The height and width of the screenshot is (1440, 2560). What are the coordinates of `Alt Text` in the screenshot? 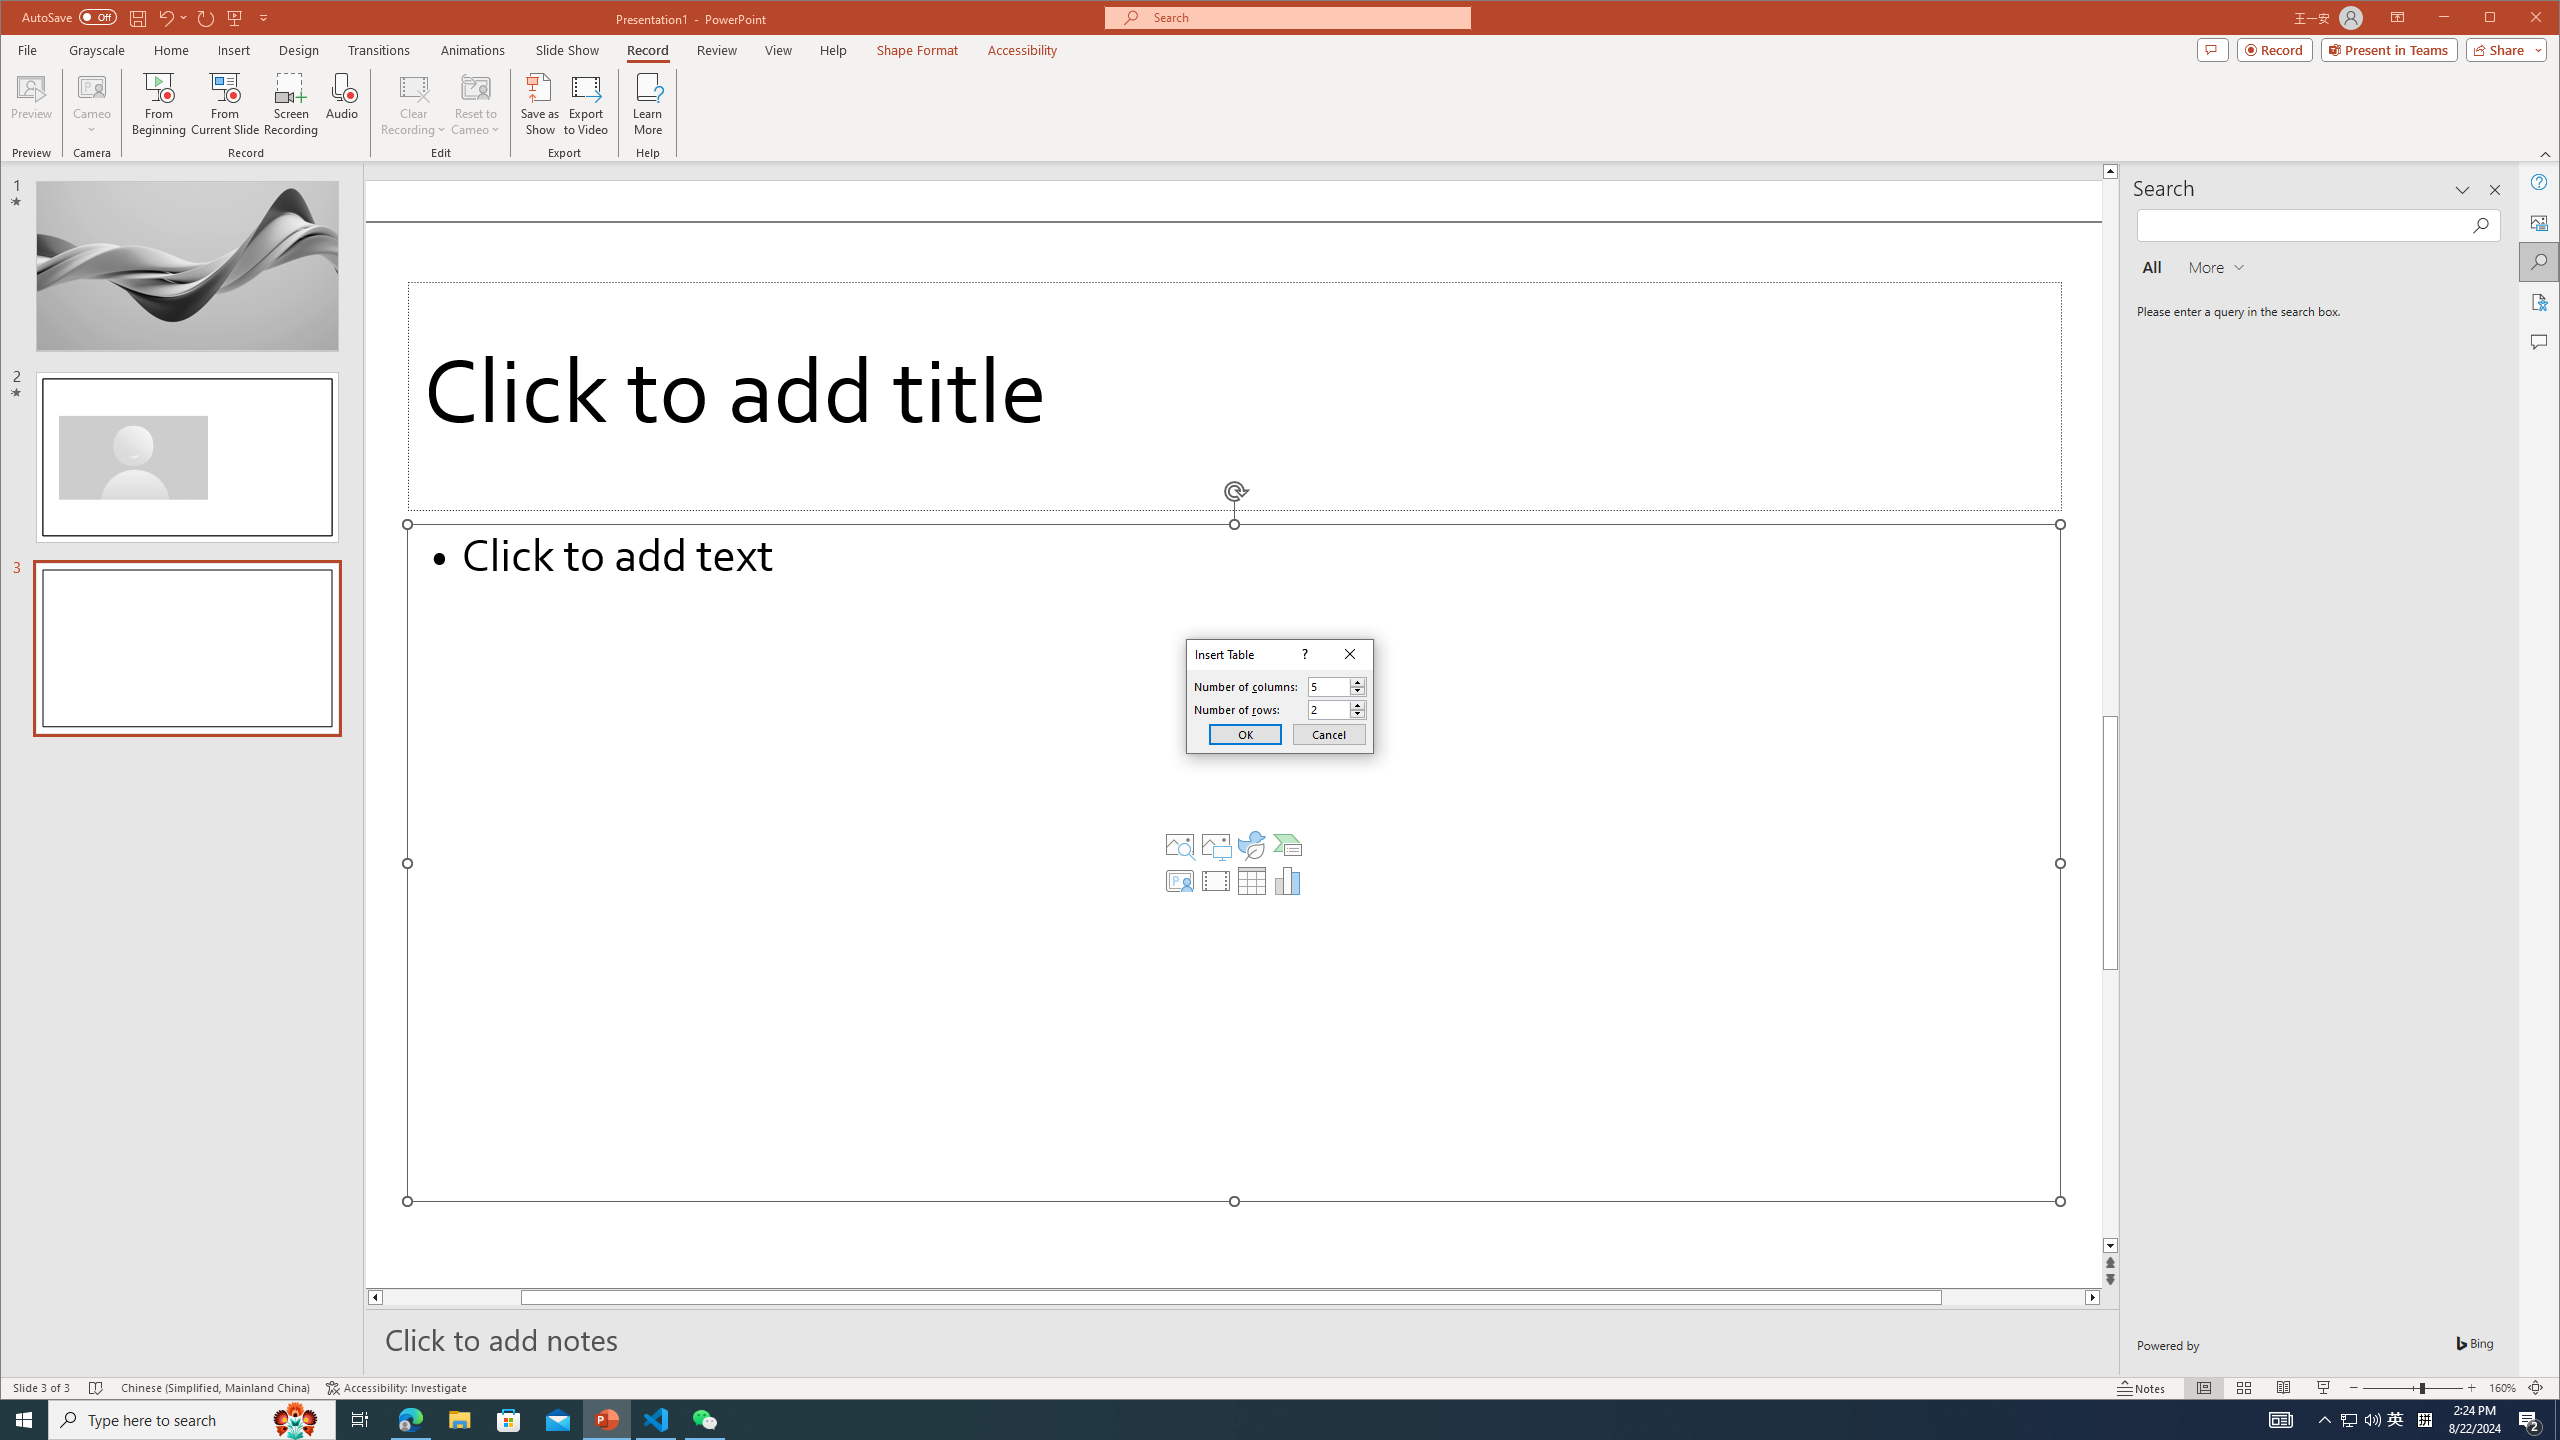 It's located at (2540, 221).